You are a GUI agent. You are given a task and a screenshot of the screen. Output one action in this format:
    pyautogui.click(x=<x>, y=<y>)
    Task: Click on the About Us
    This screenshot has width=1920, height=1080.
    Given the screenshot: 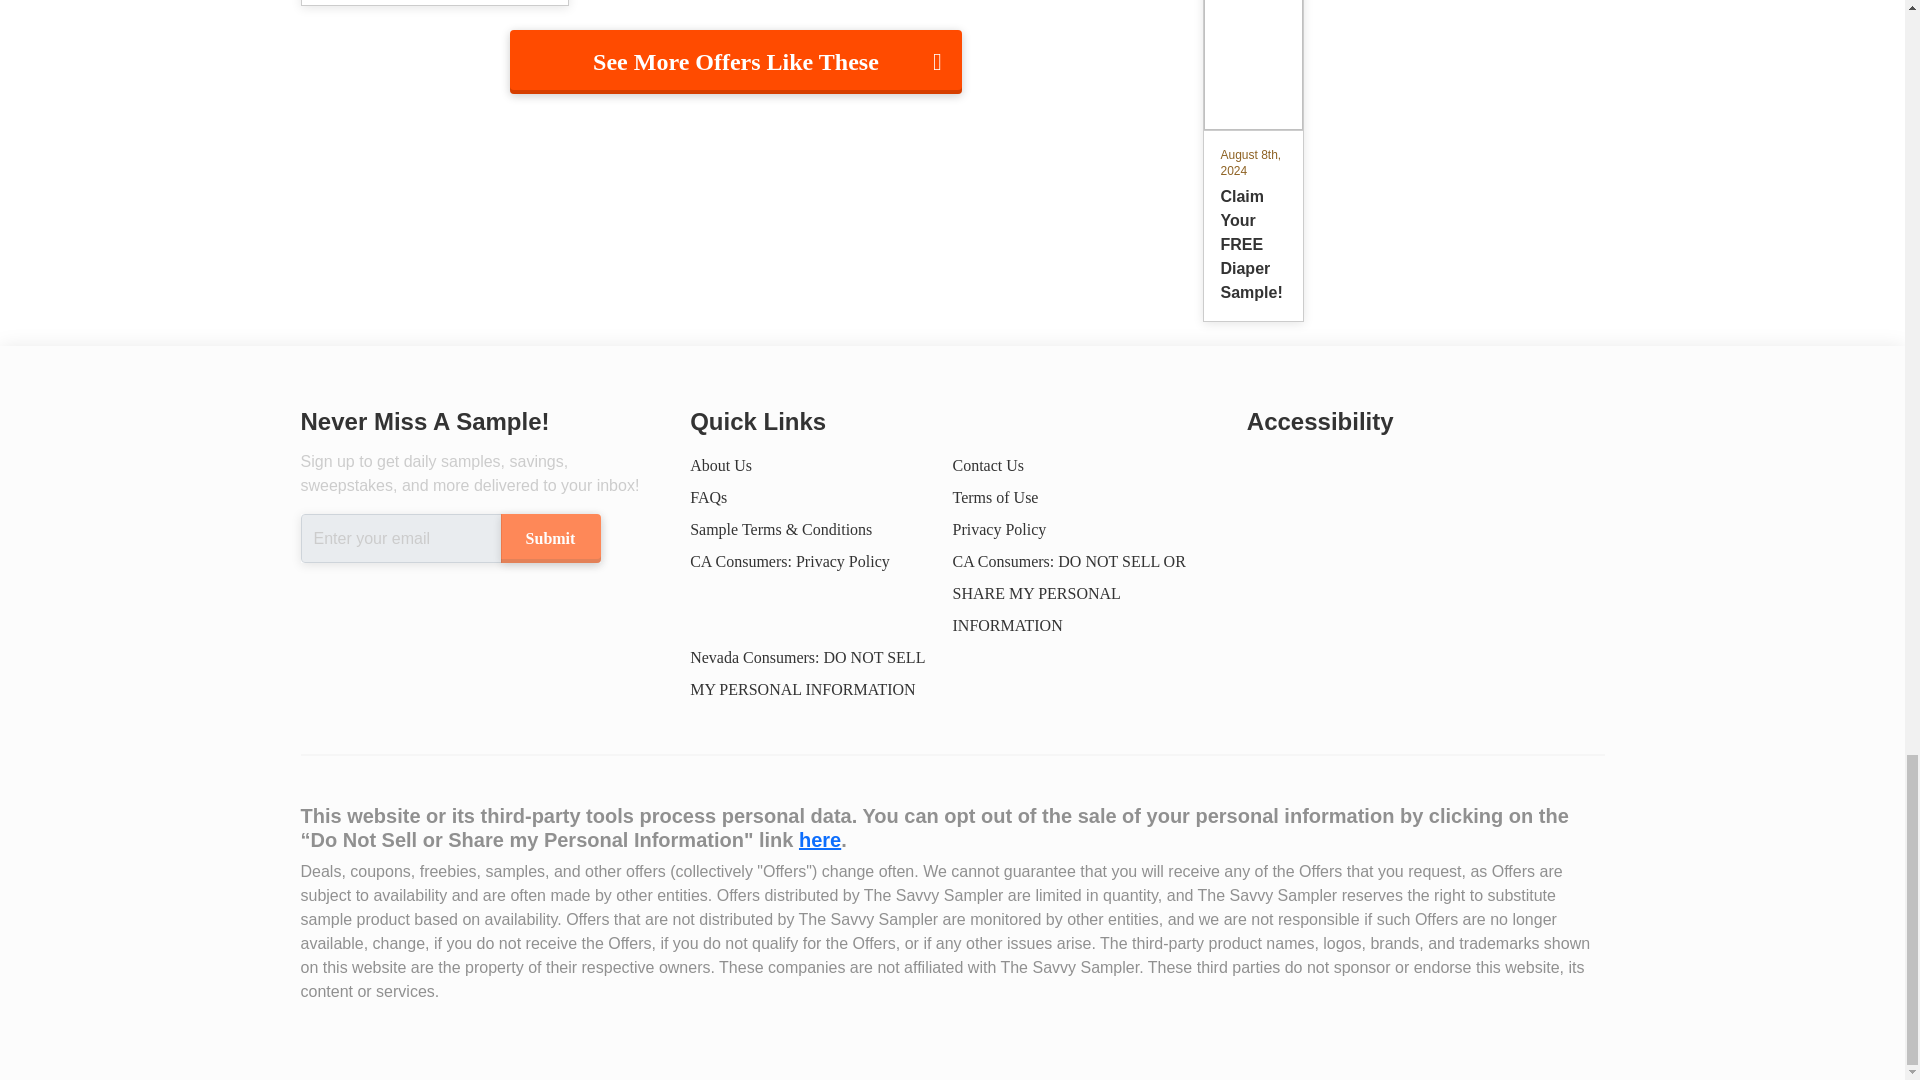 What is the action you would take?
    pyautogui.click(x=720, y=465)
    